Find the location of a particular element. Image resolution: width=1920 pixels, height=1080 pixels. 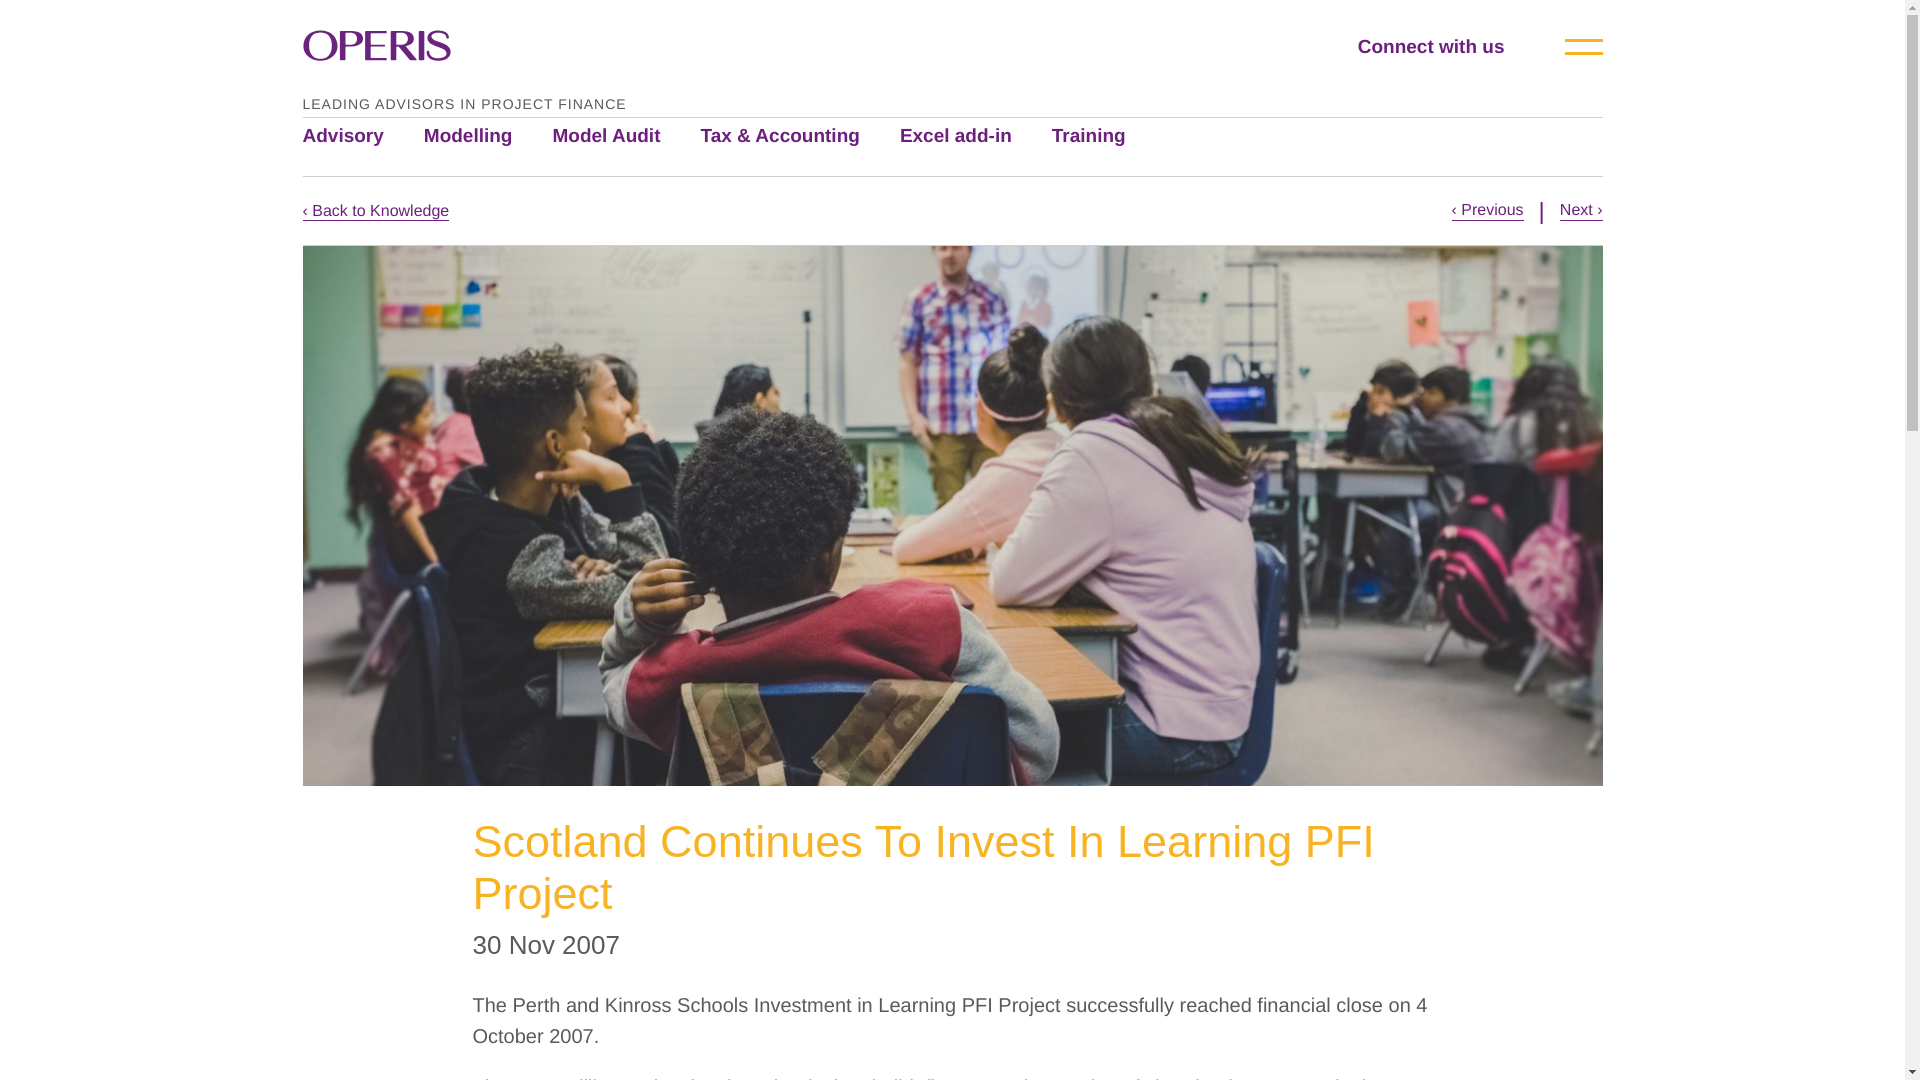

Training is located at coordinates (1108, 136).